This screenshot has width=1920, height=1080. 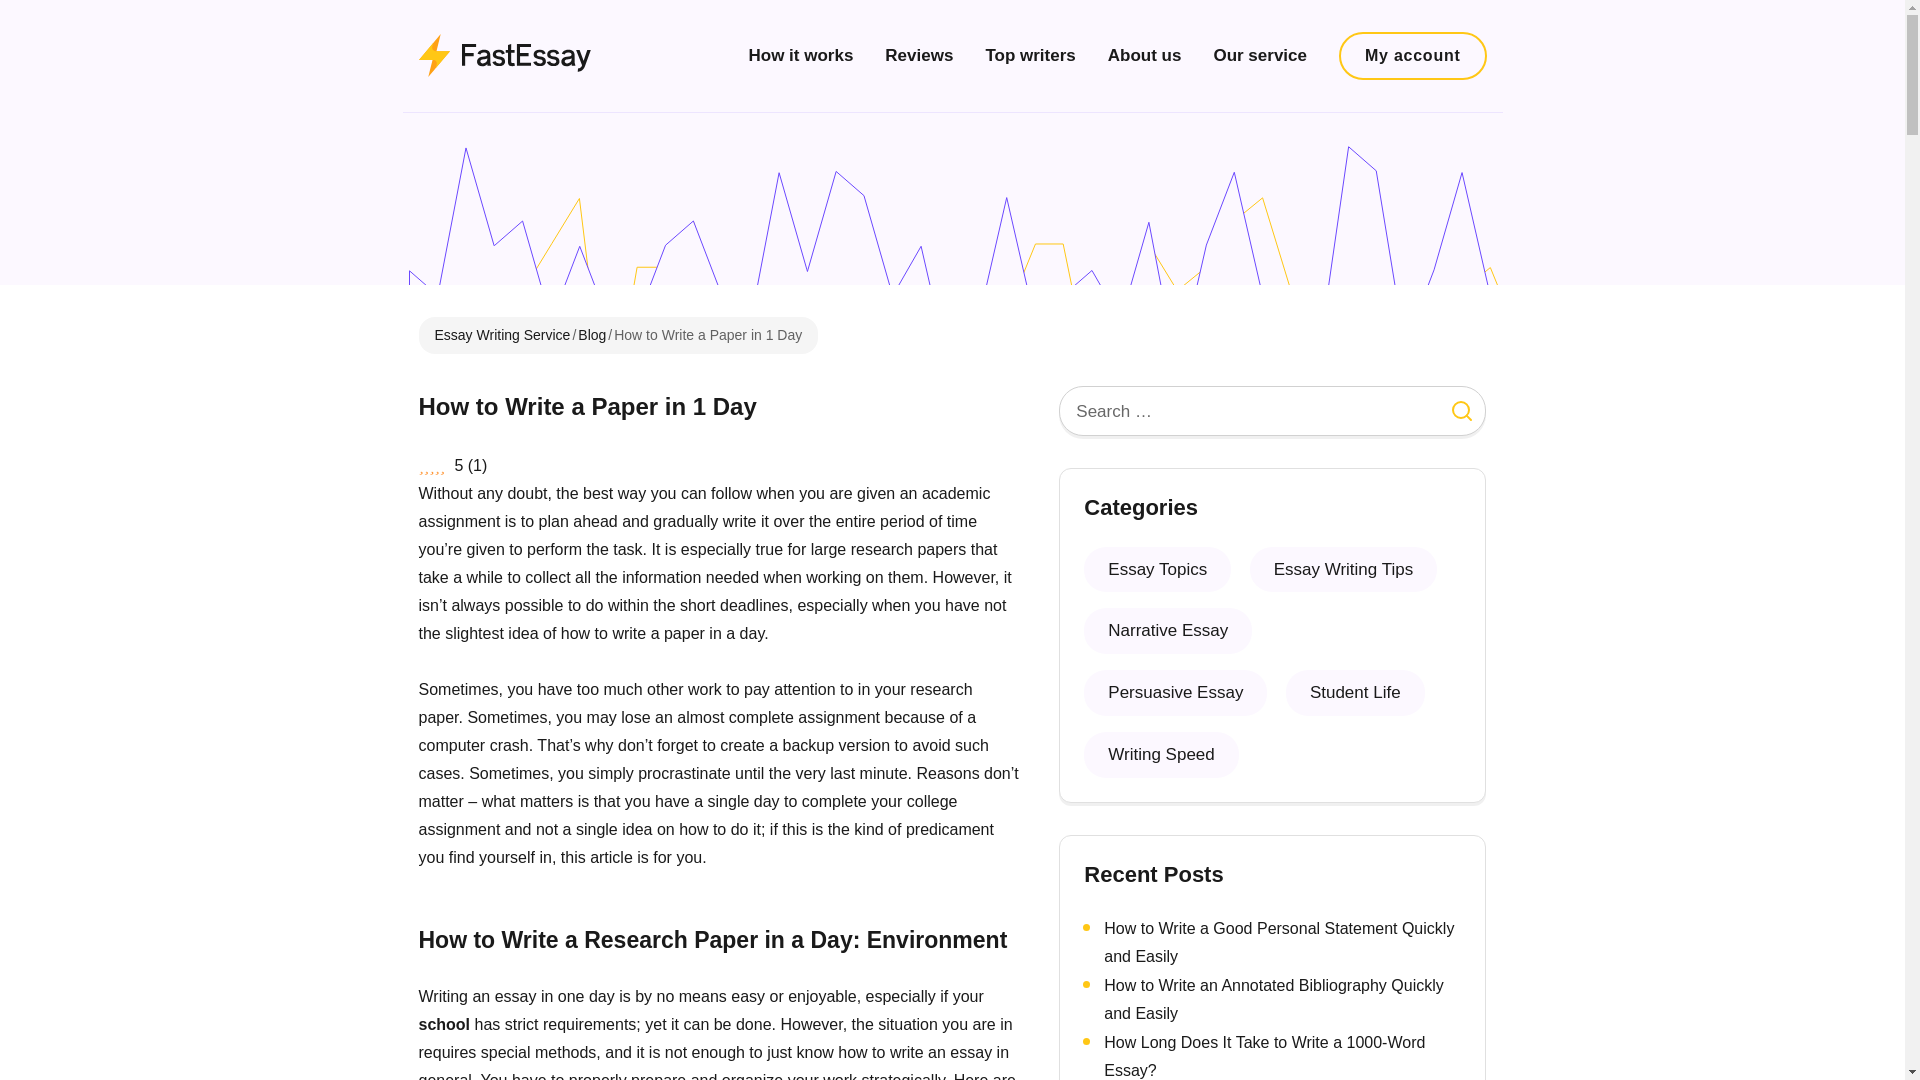 I want to click on Blog, so click(x=592, y=335).